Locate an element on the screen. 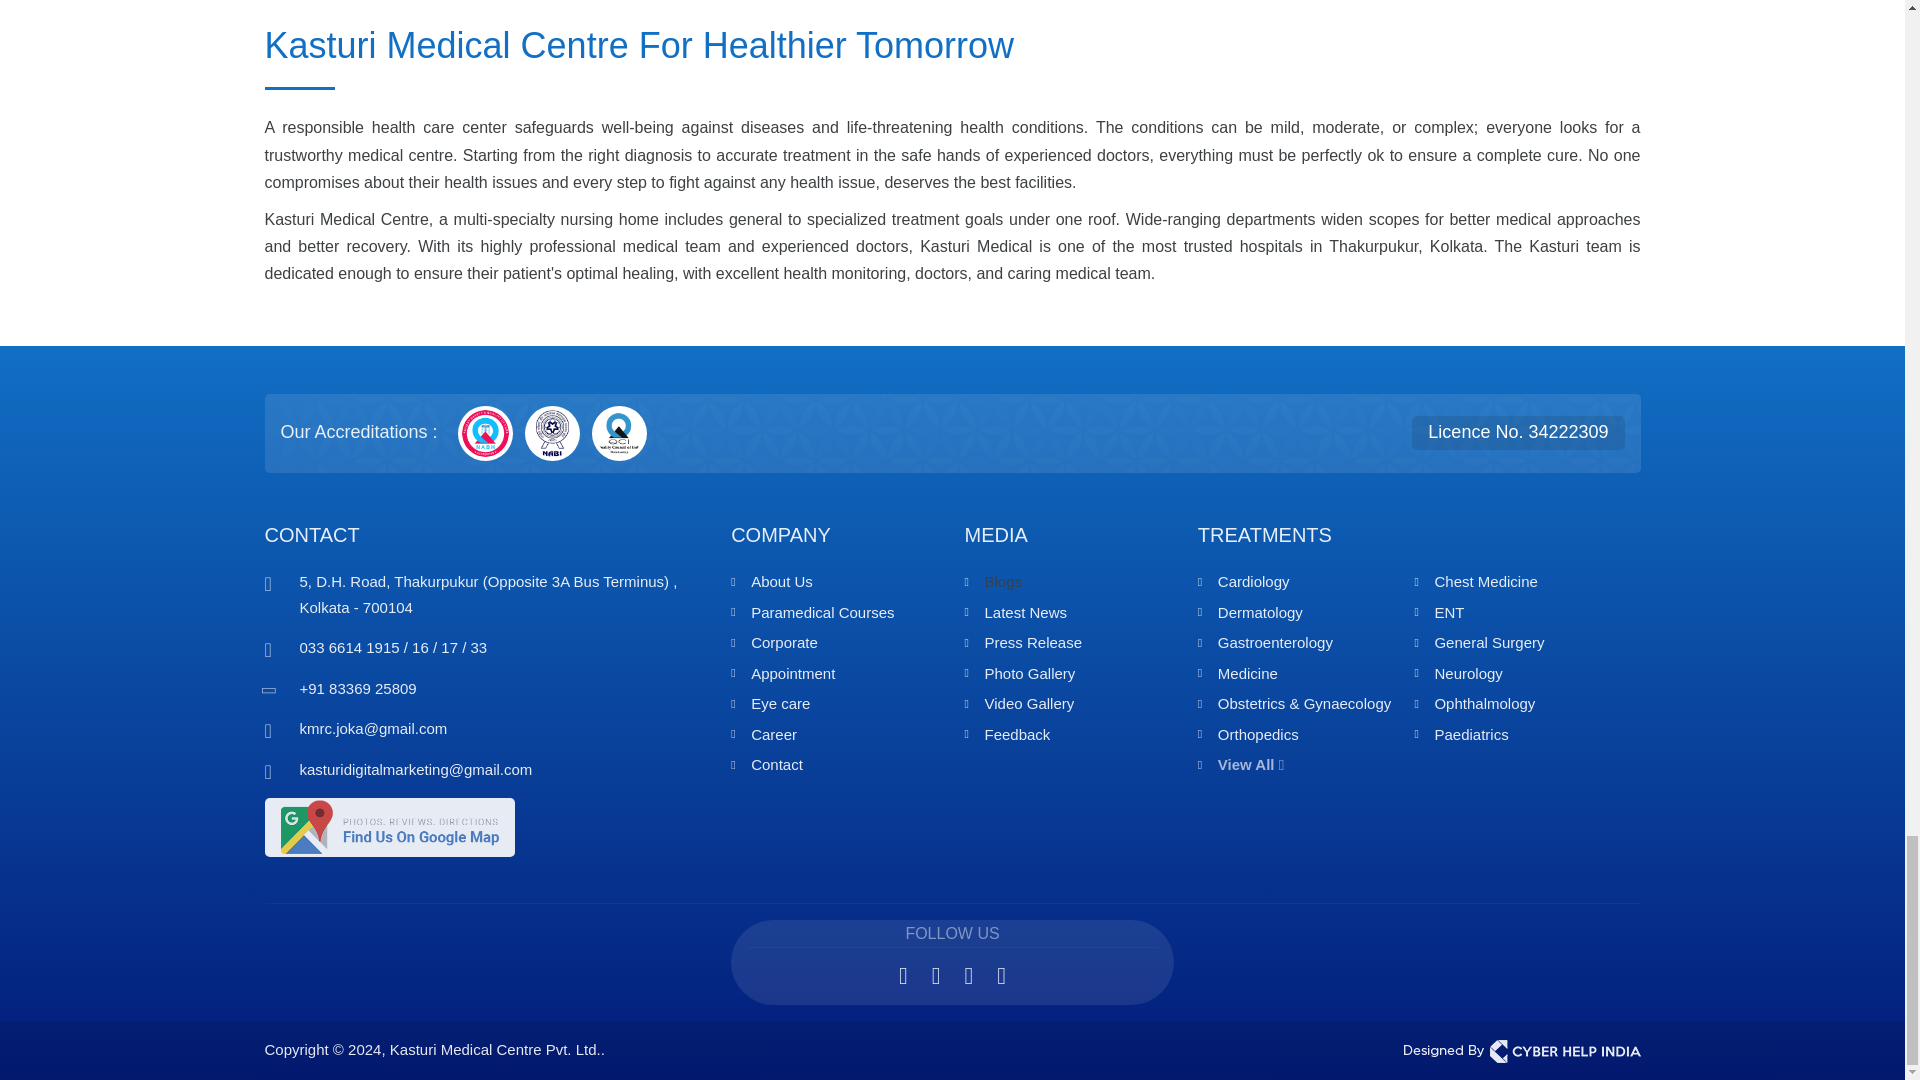 This screenshot has width=1920, height=1080. Cyber Help India is located at coordinates (1522, 1051).